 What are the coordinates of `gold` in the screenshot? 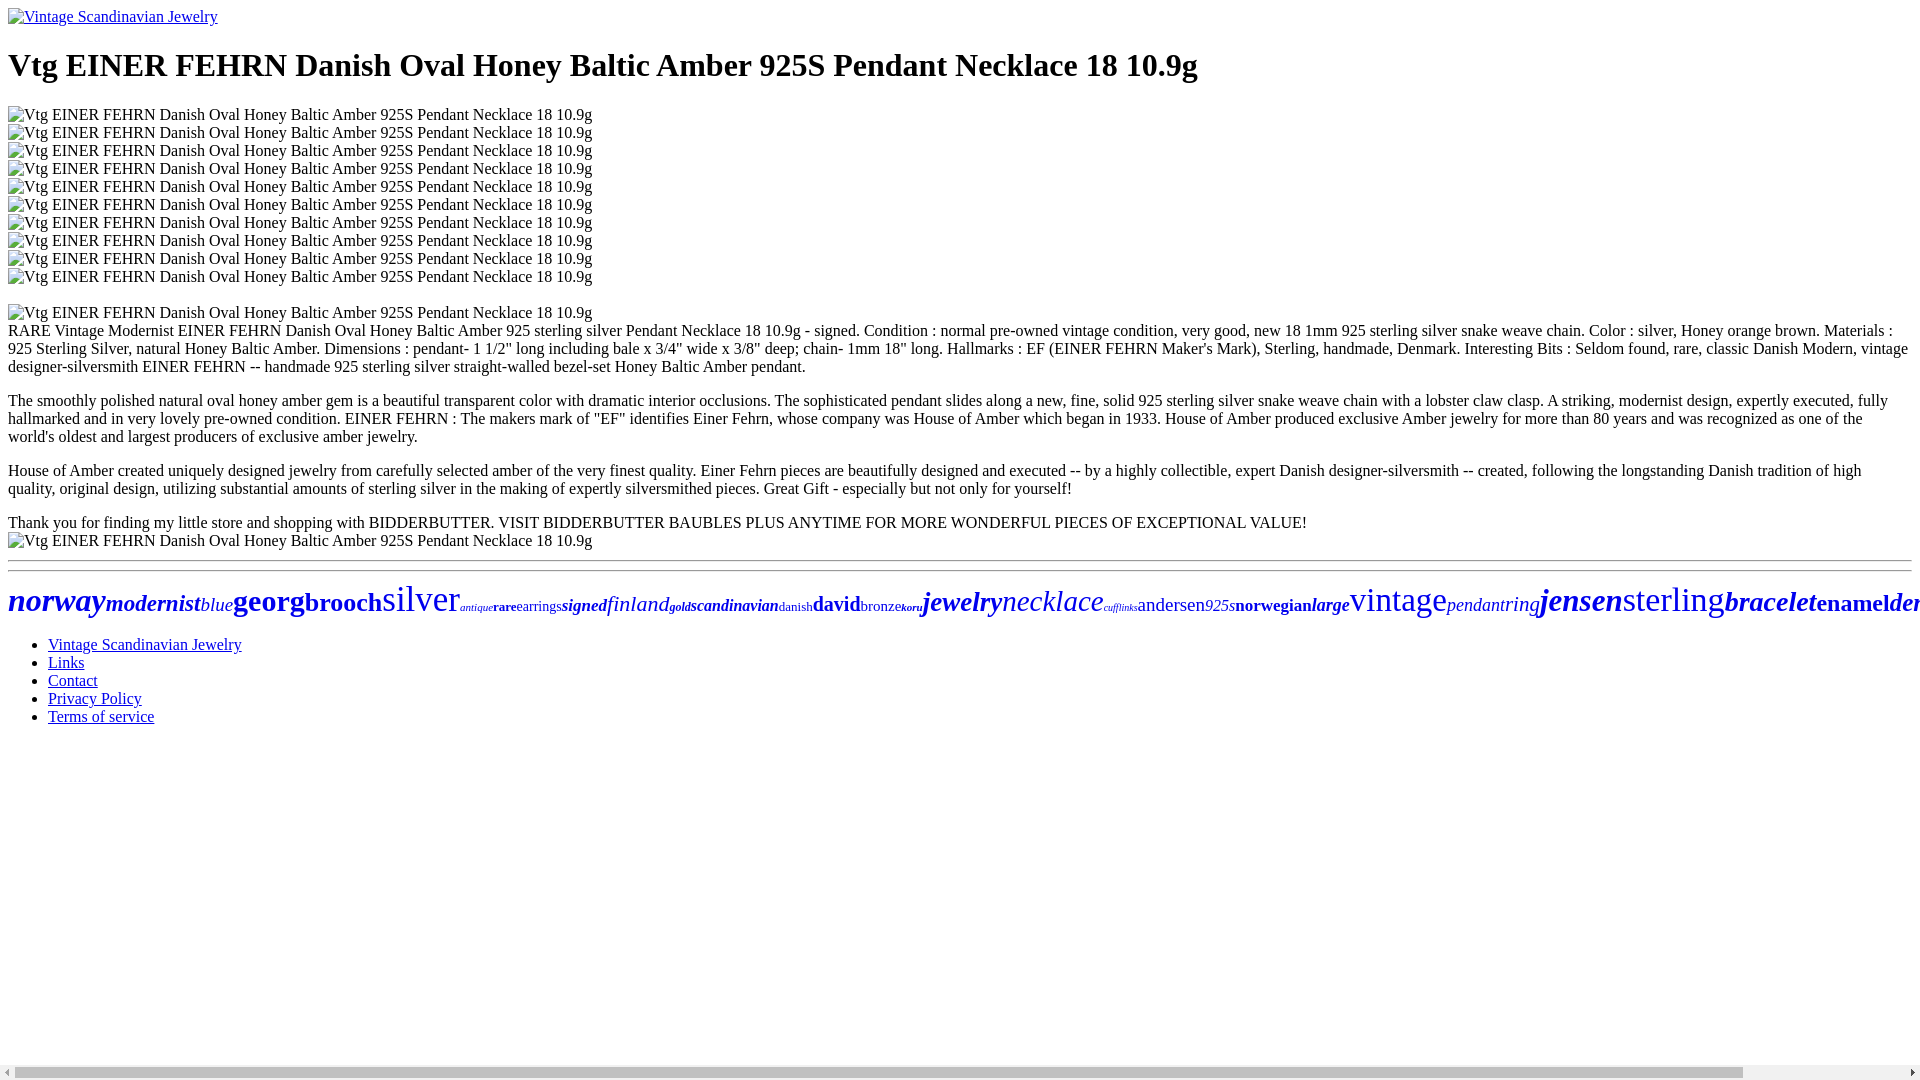 It's located at (678, 607).